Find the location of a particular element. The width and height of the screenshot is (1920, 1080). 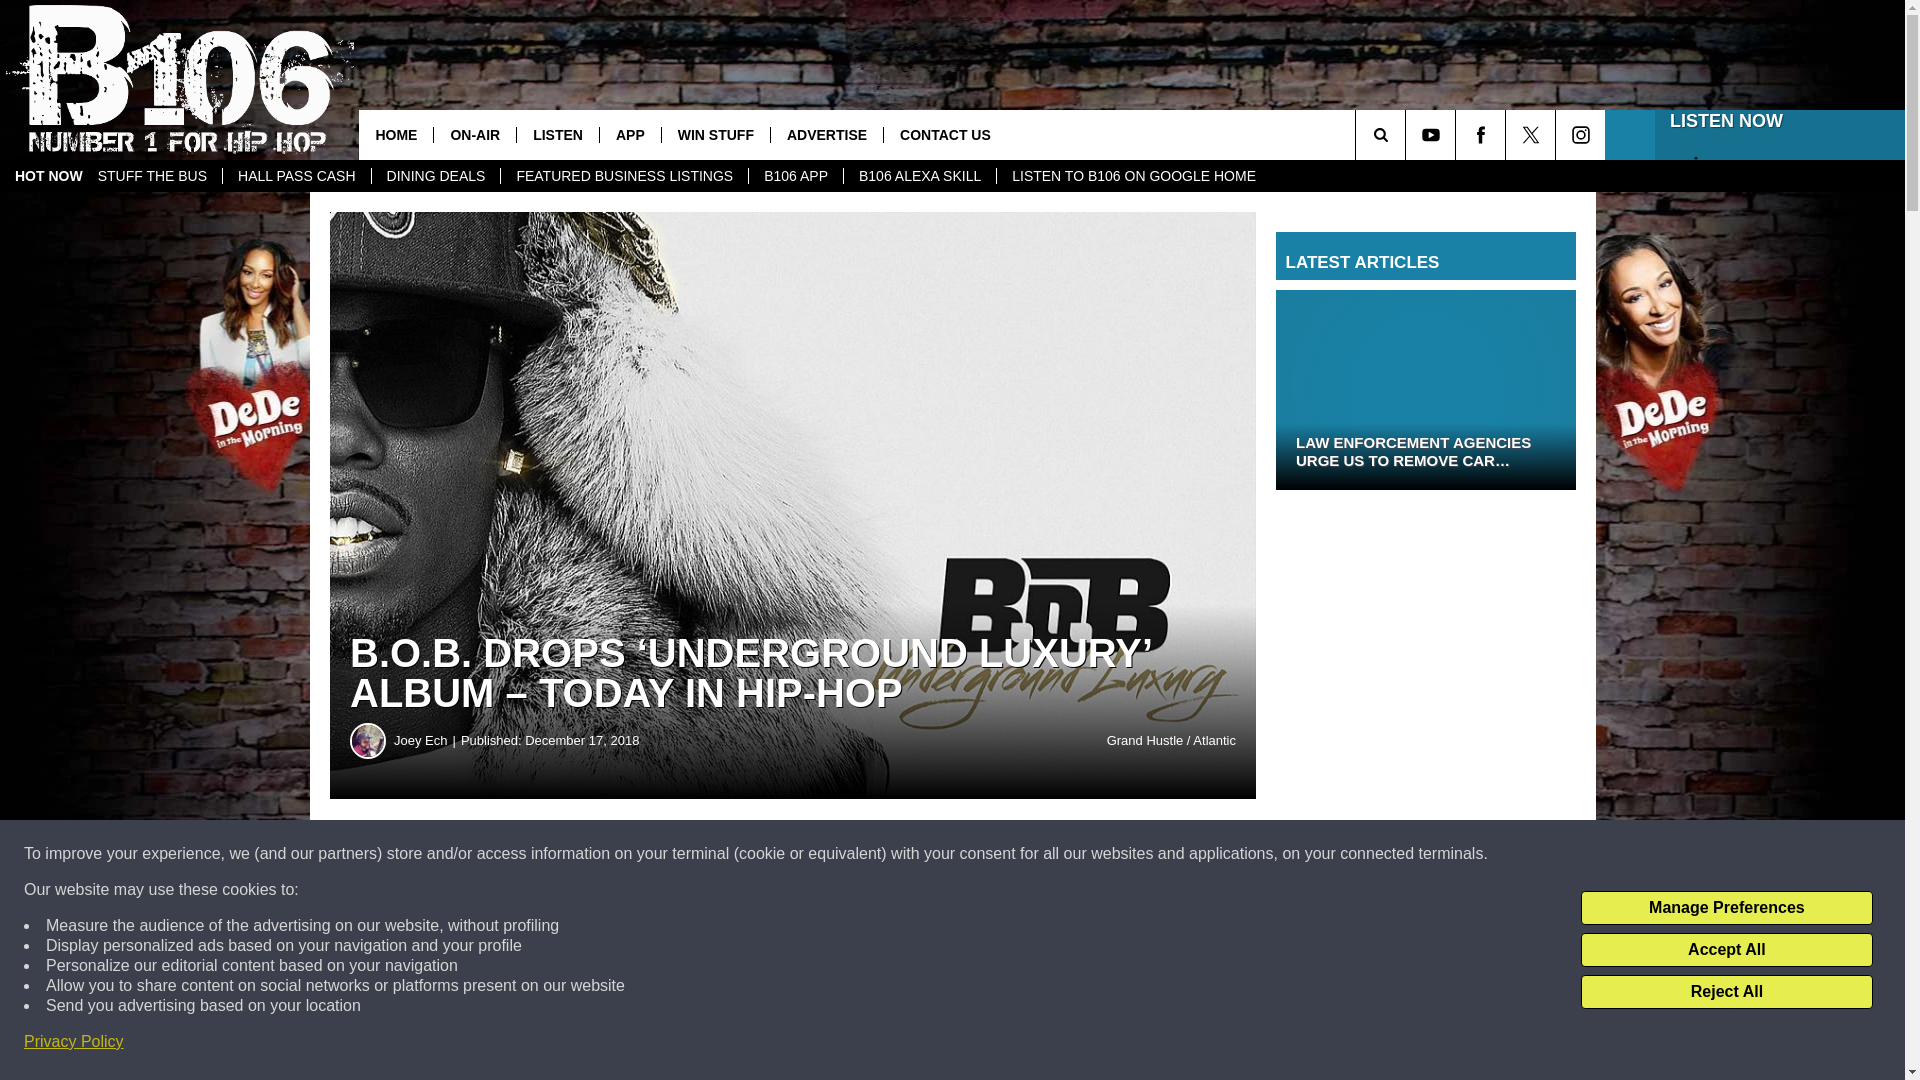

Privacy Policy is located at coordinates (74, 1042).